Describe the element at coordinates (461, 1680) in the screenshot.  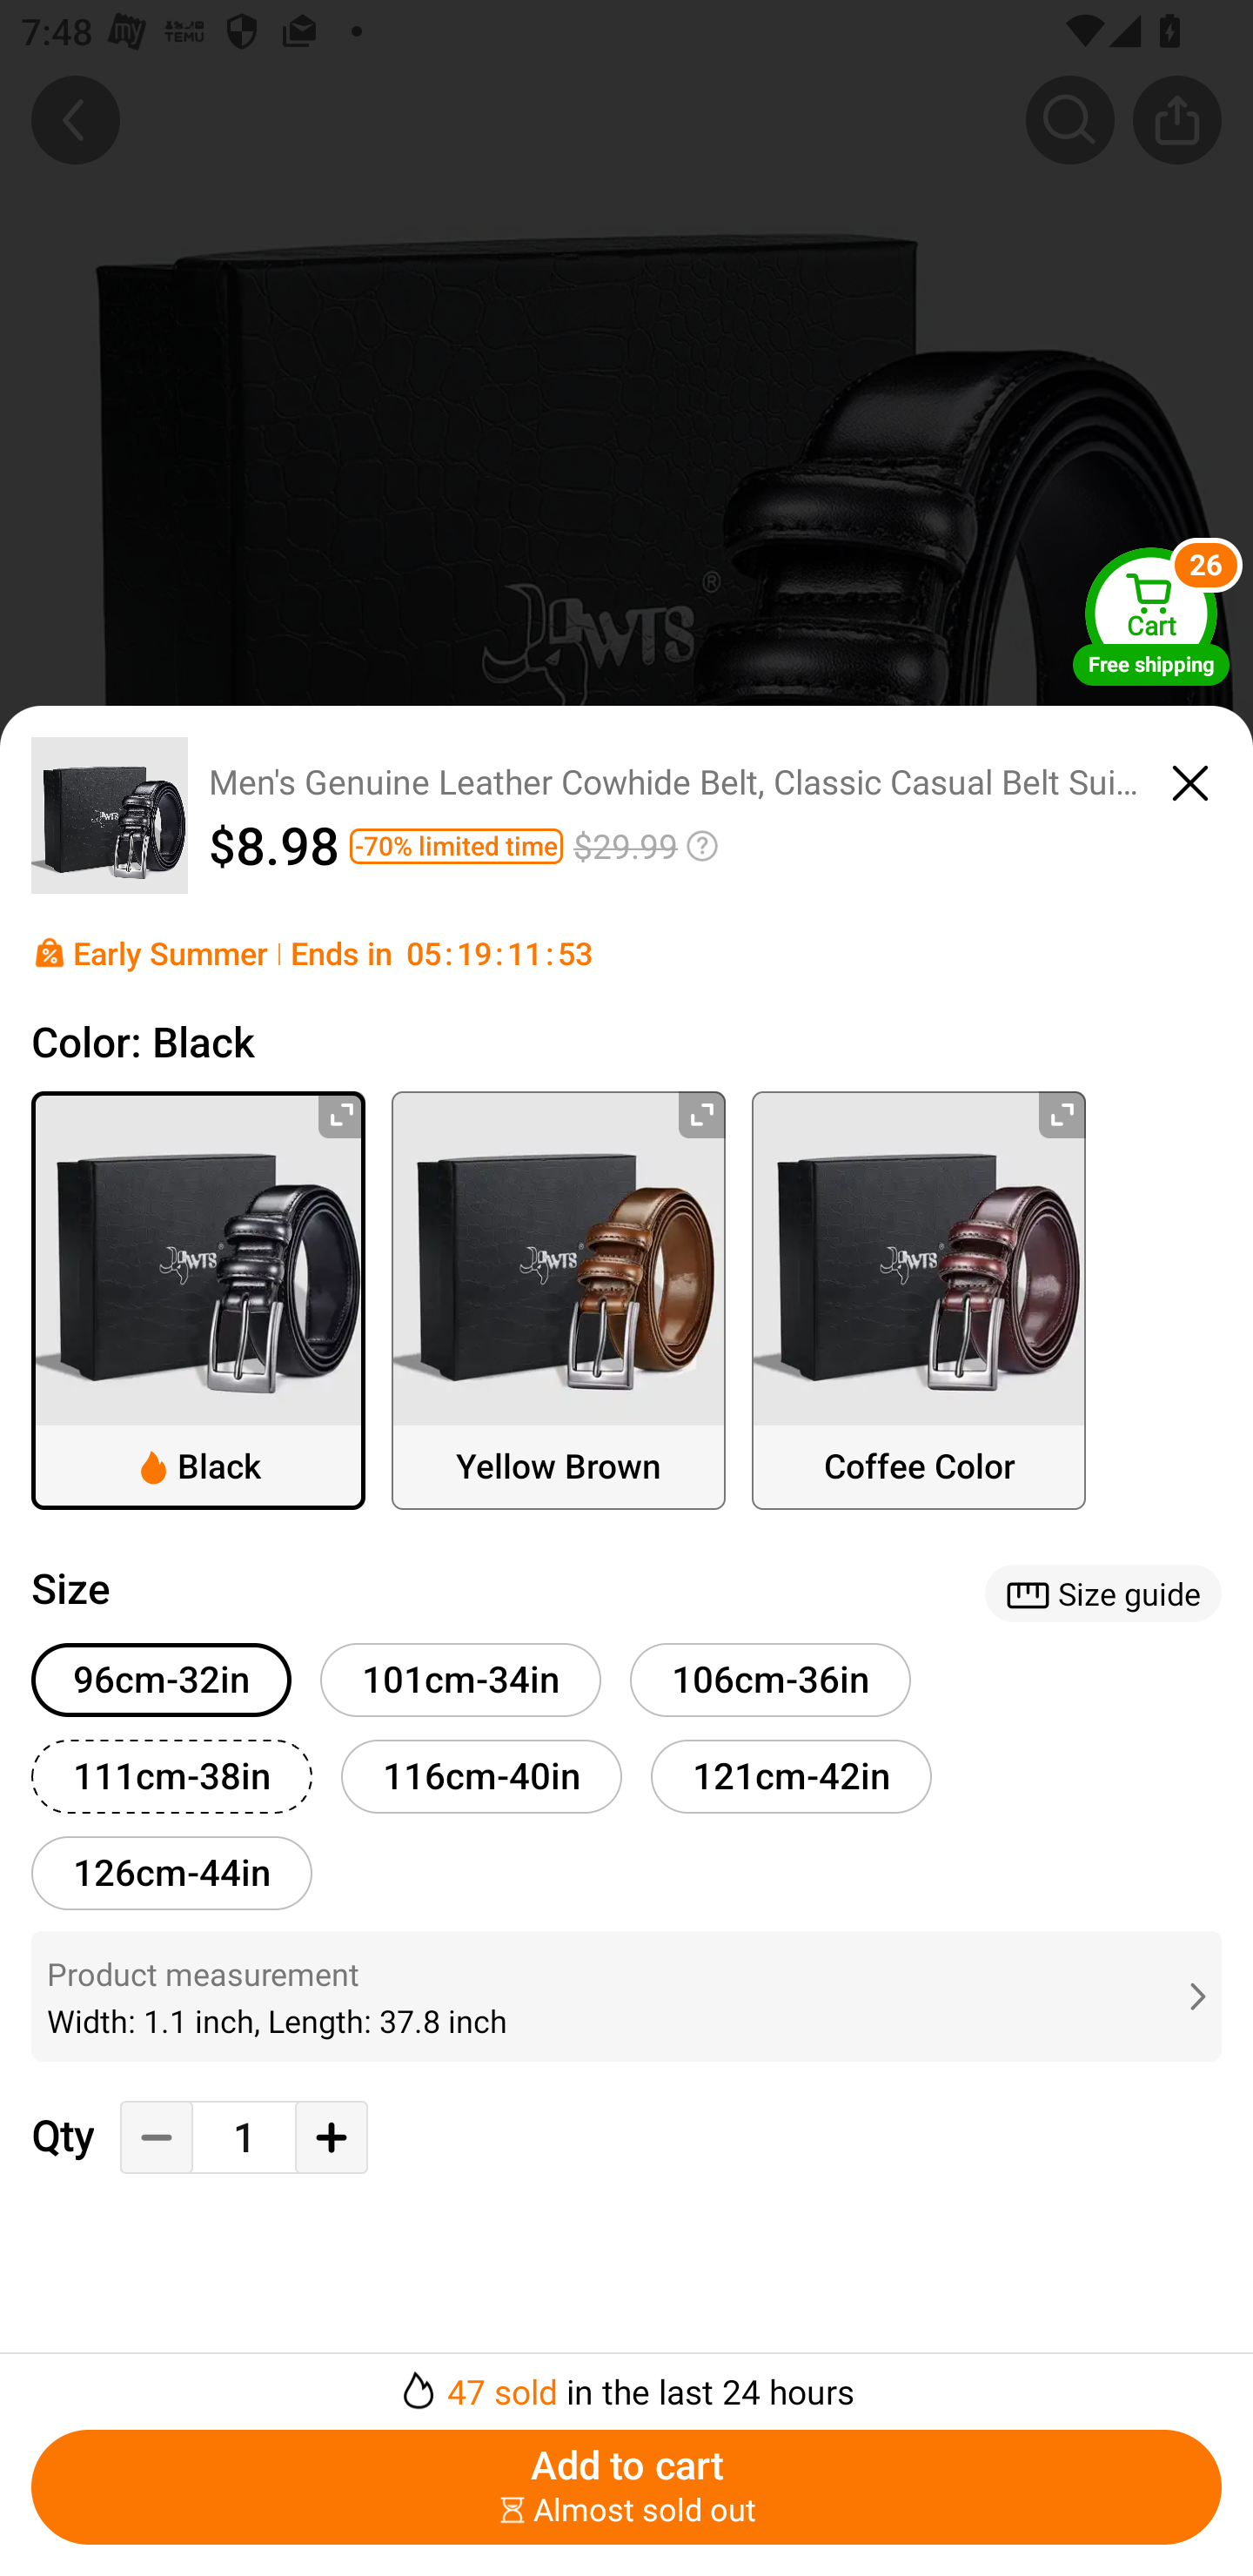
I see ` 101cm-34in` at that location.